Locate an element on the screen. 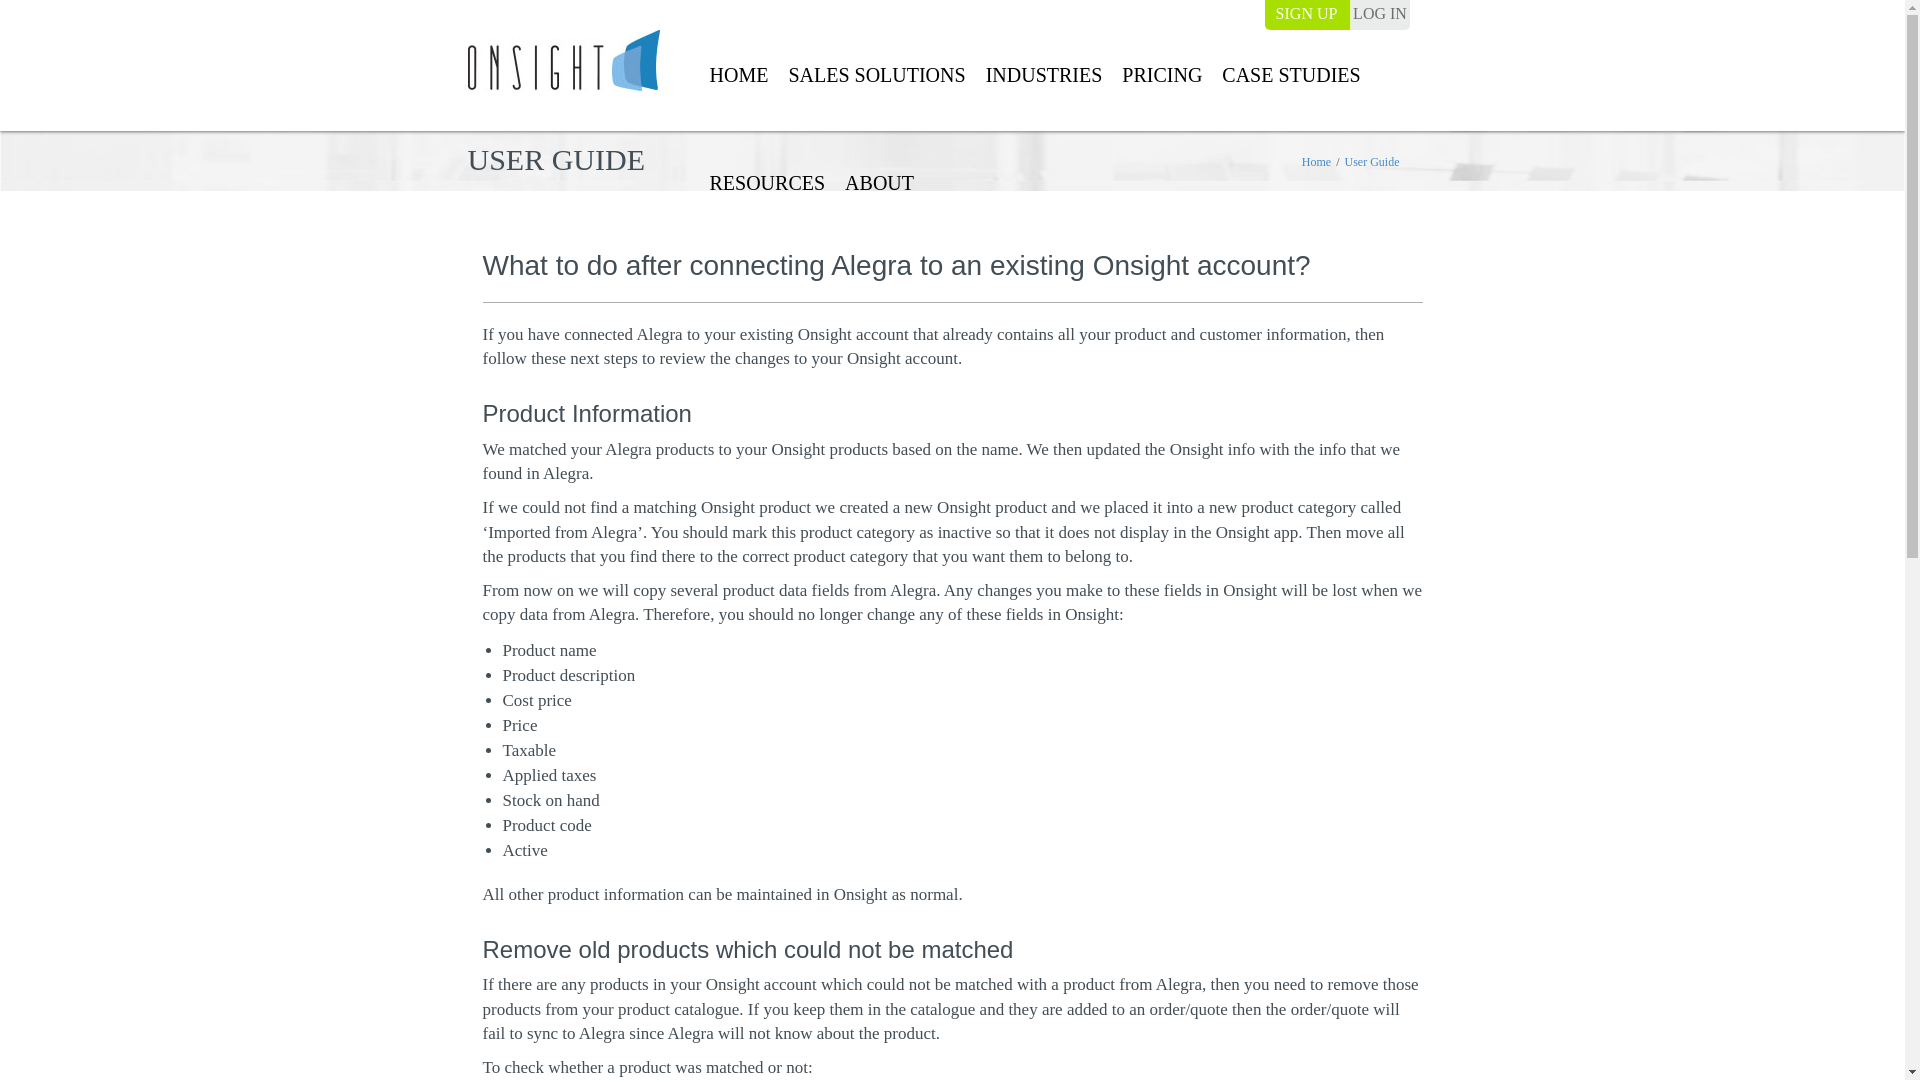 This screenshot has height=1080, width=1920. INDUSTRIES is located at coordinates (1044, 76).